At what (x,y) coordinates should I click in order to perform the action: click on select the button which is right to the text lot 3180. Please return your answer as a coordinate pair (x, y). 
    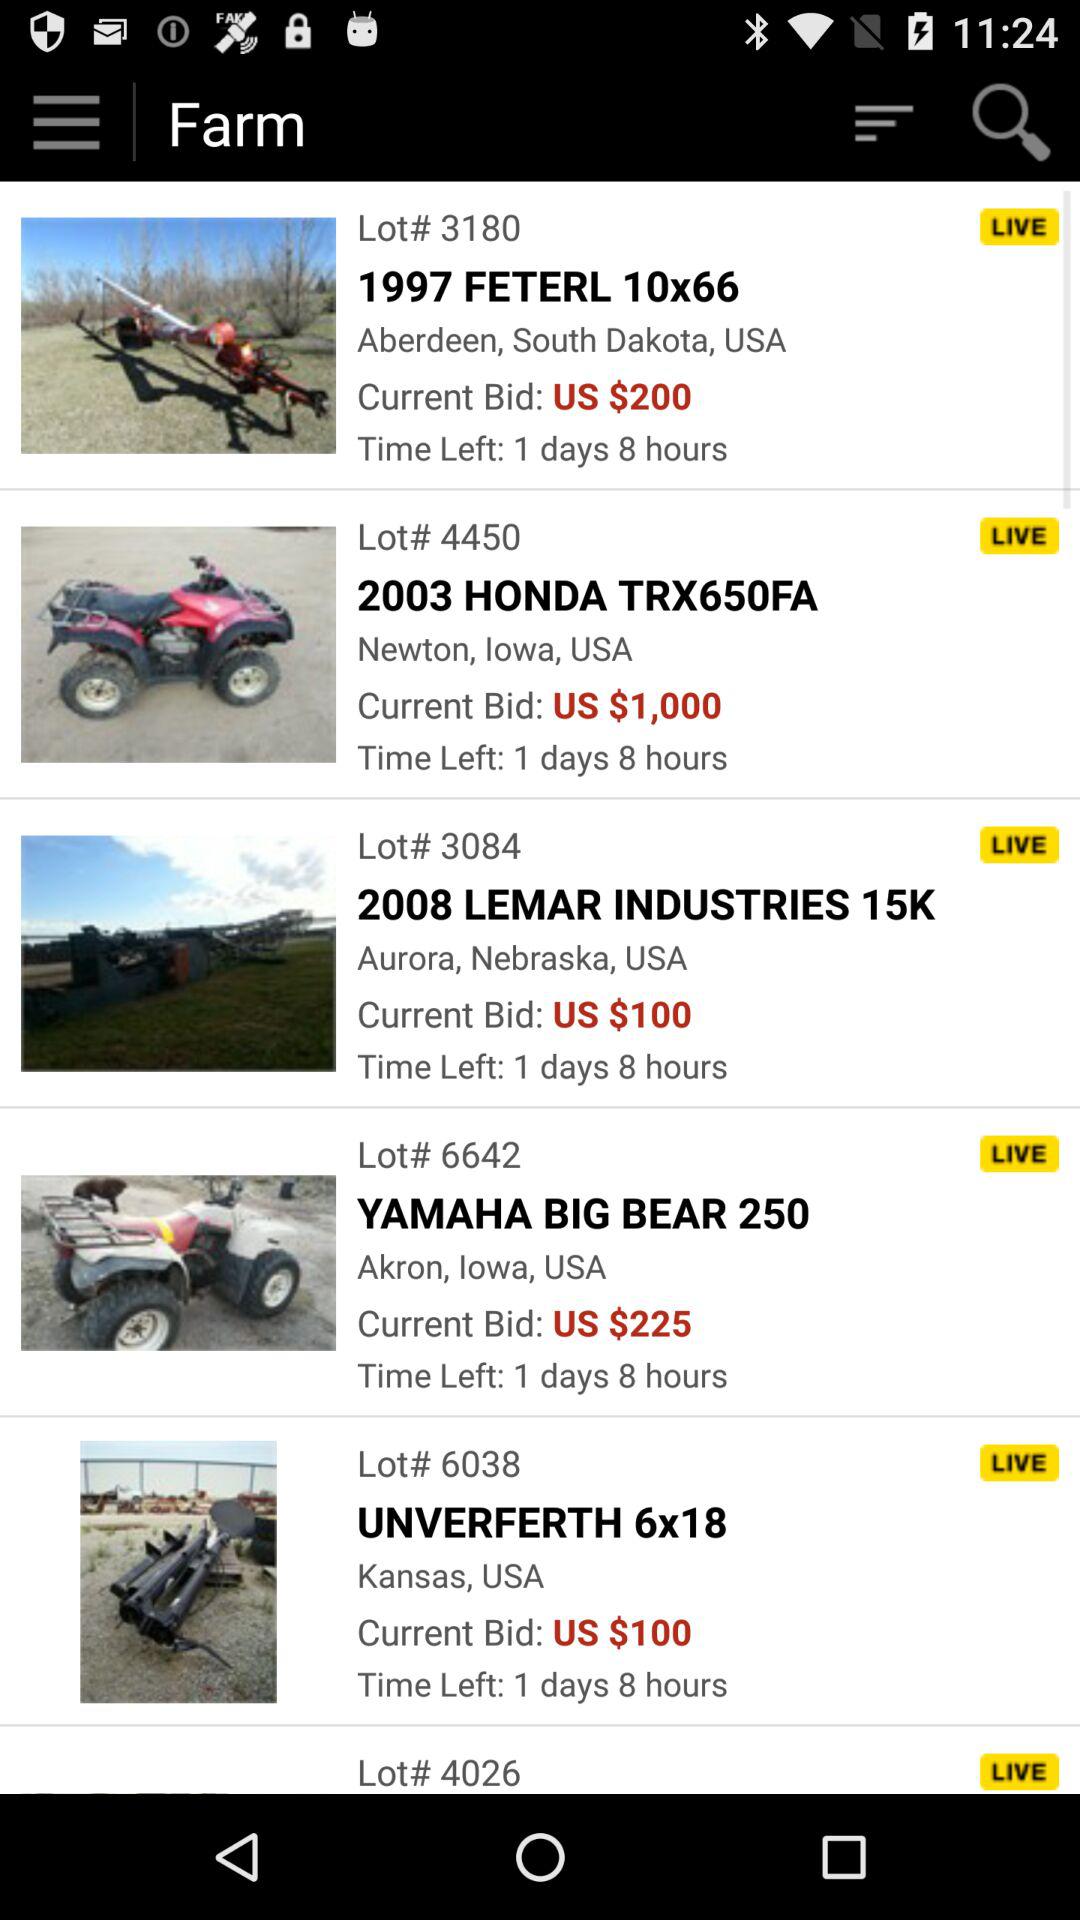
    Looking at the image, I should click on (1019, 227).